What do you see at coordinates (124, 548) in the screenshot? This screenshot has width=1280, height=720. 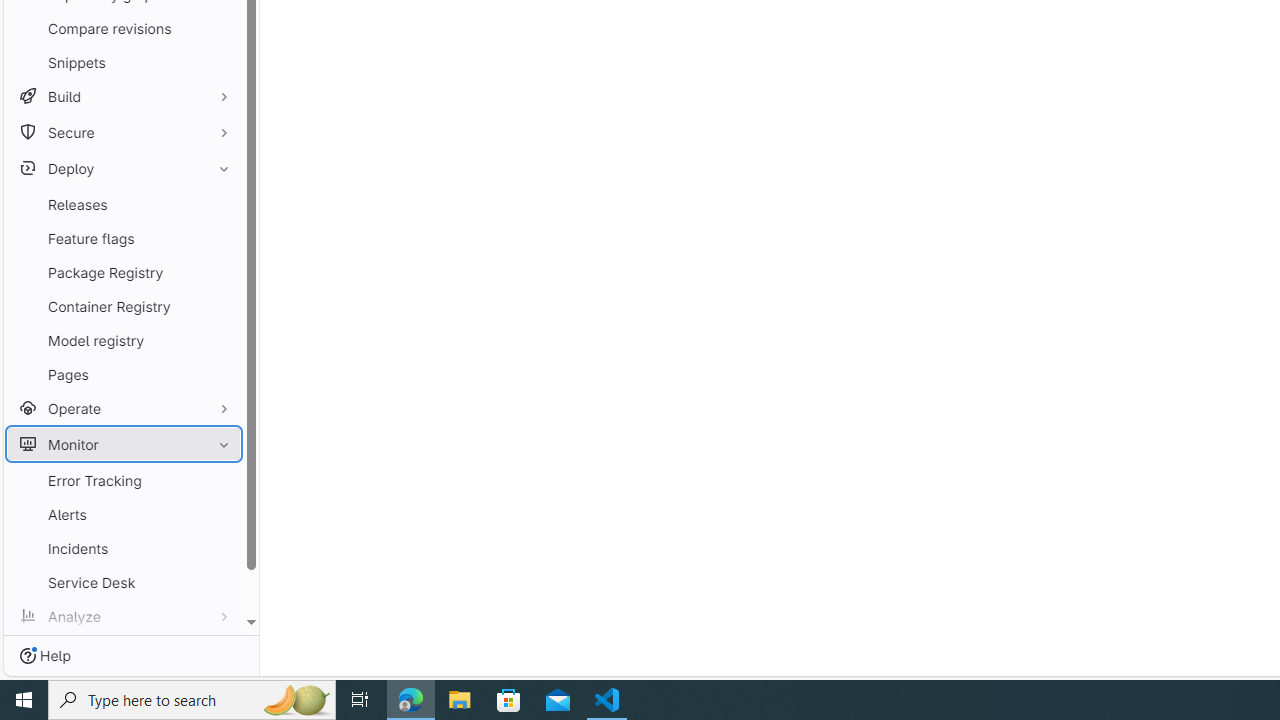 I see `Incidents` at bounding box center [124, 548].